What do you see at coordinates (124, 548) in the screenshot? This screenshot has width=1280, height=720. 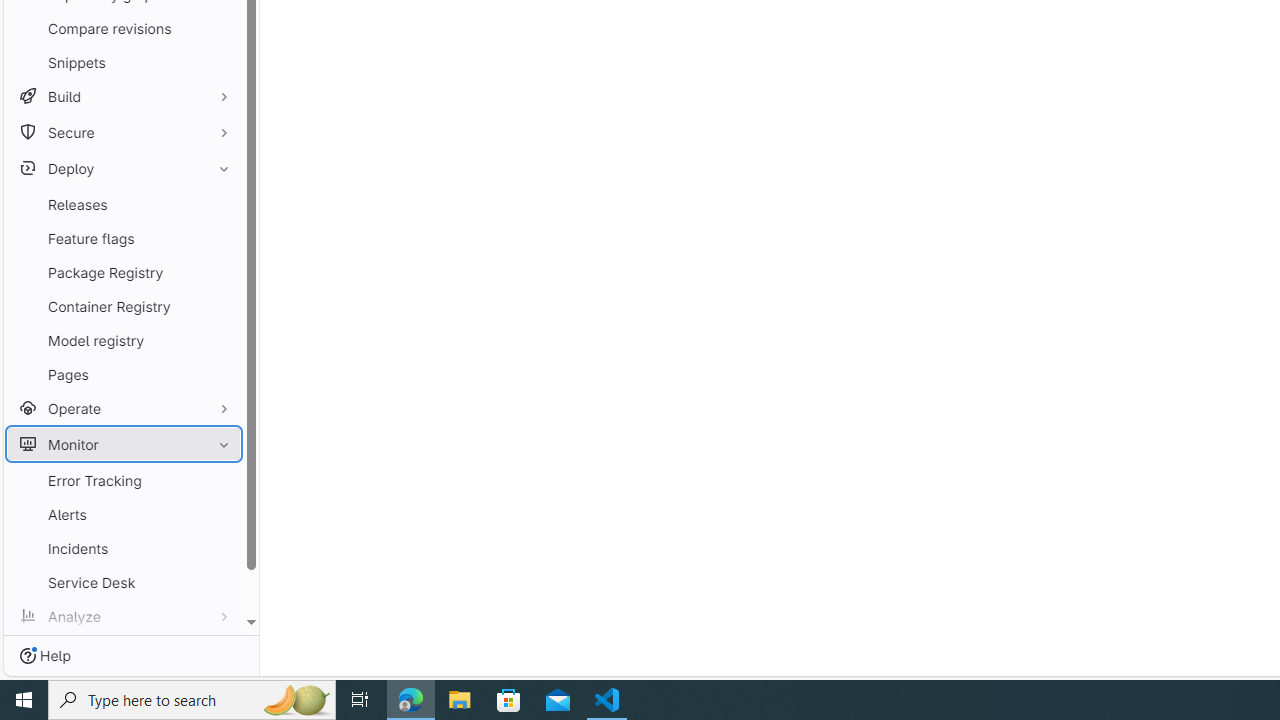 I see `Incidents` at bounding box center [124, 548].